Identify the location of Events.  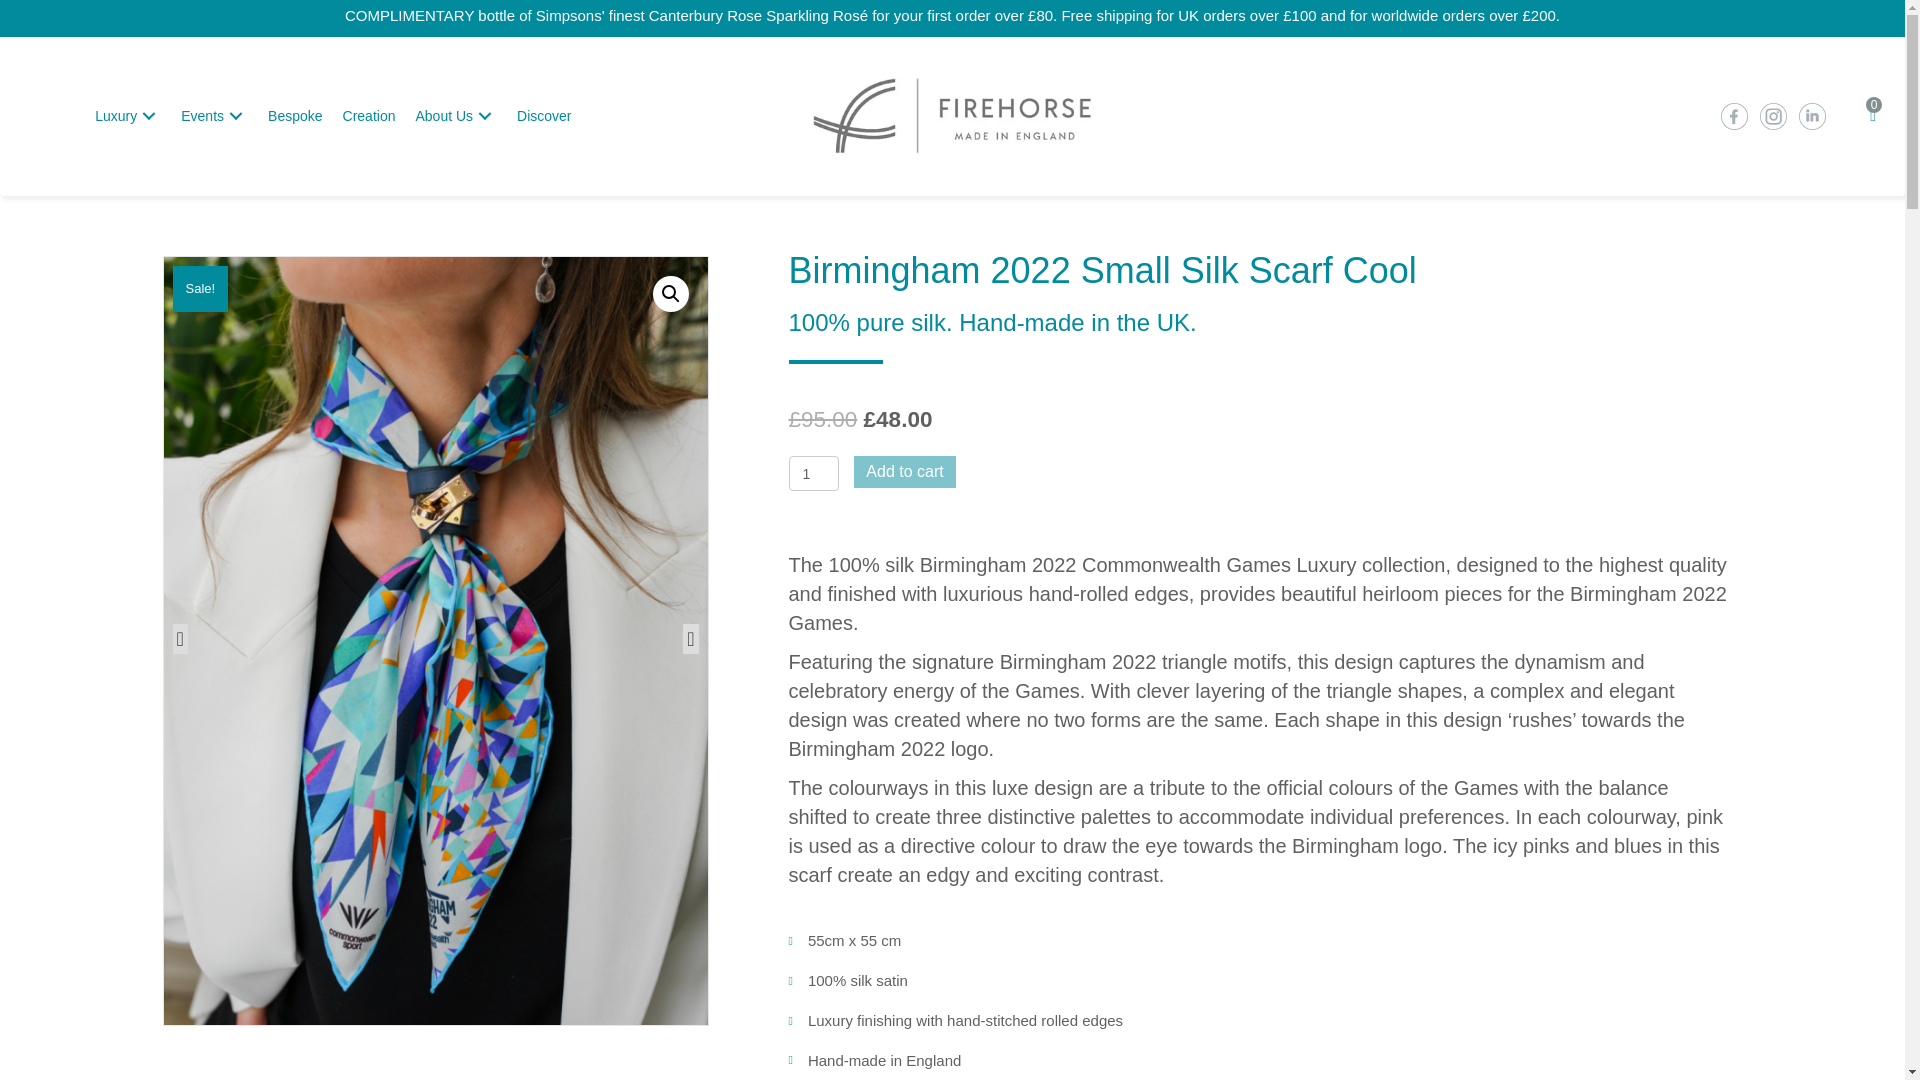
(214, 116).